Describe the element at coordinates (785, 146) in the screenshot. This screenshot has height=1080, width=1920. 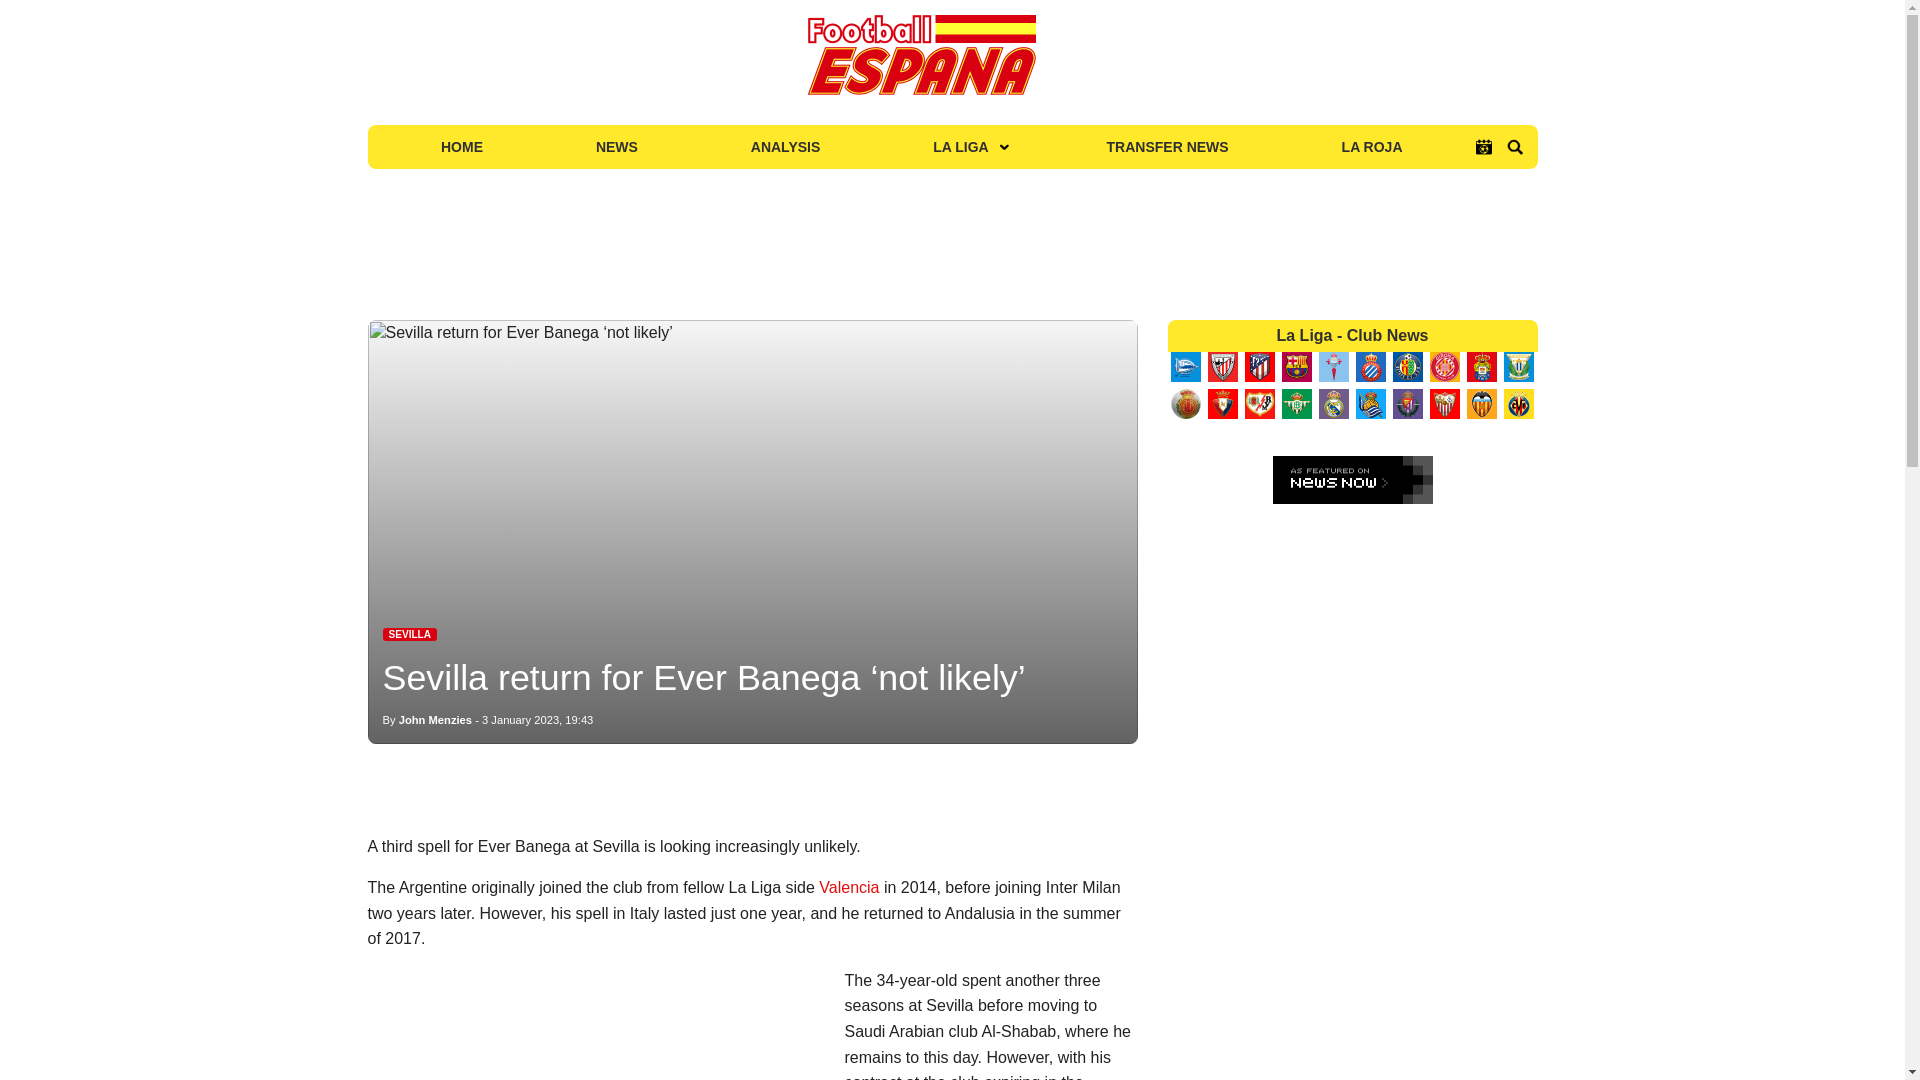
I see `ANALYSIS` at that location.